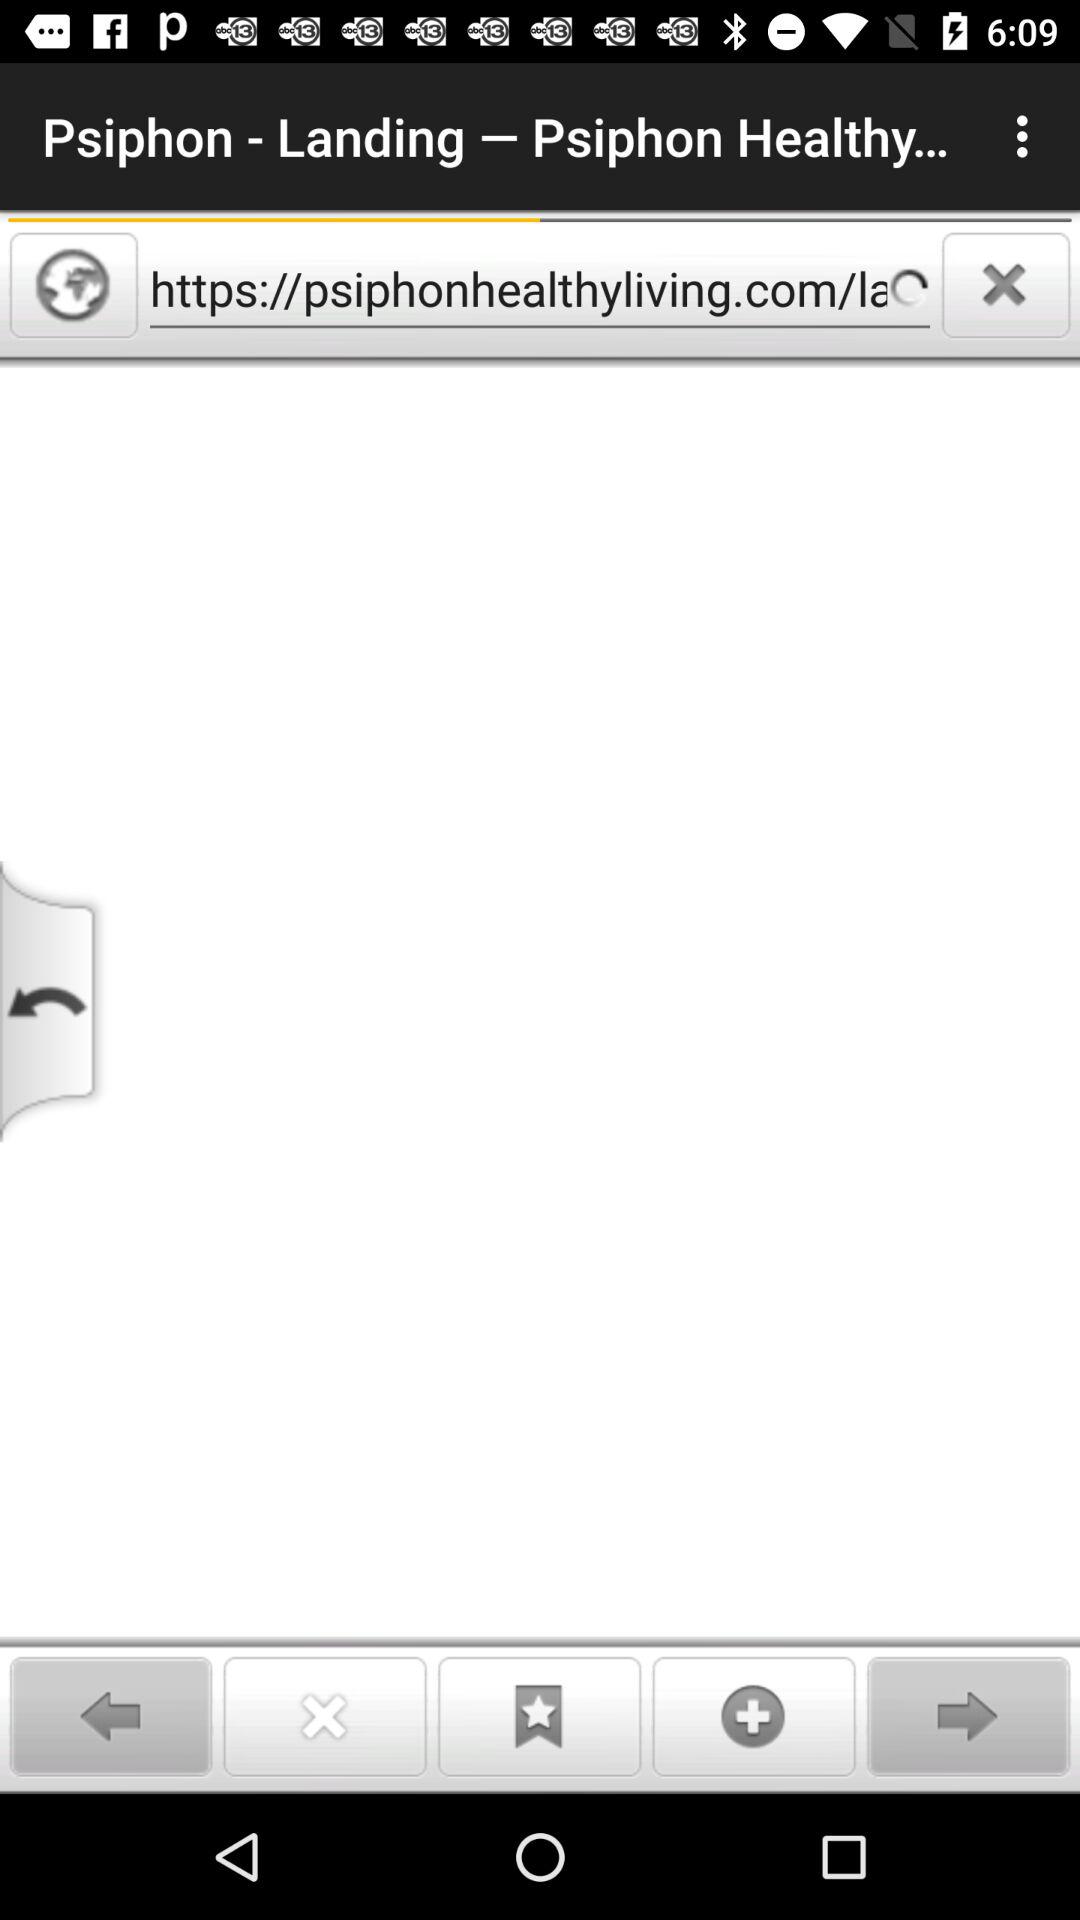 This screenshot has width=1080, height=1920. Describe the element at coordinates (55, 1002) in the screenshot. I see `go back to last page` at that location.